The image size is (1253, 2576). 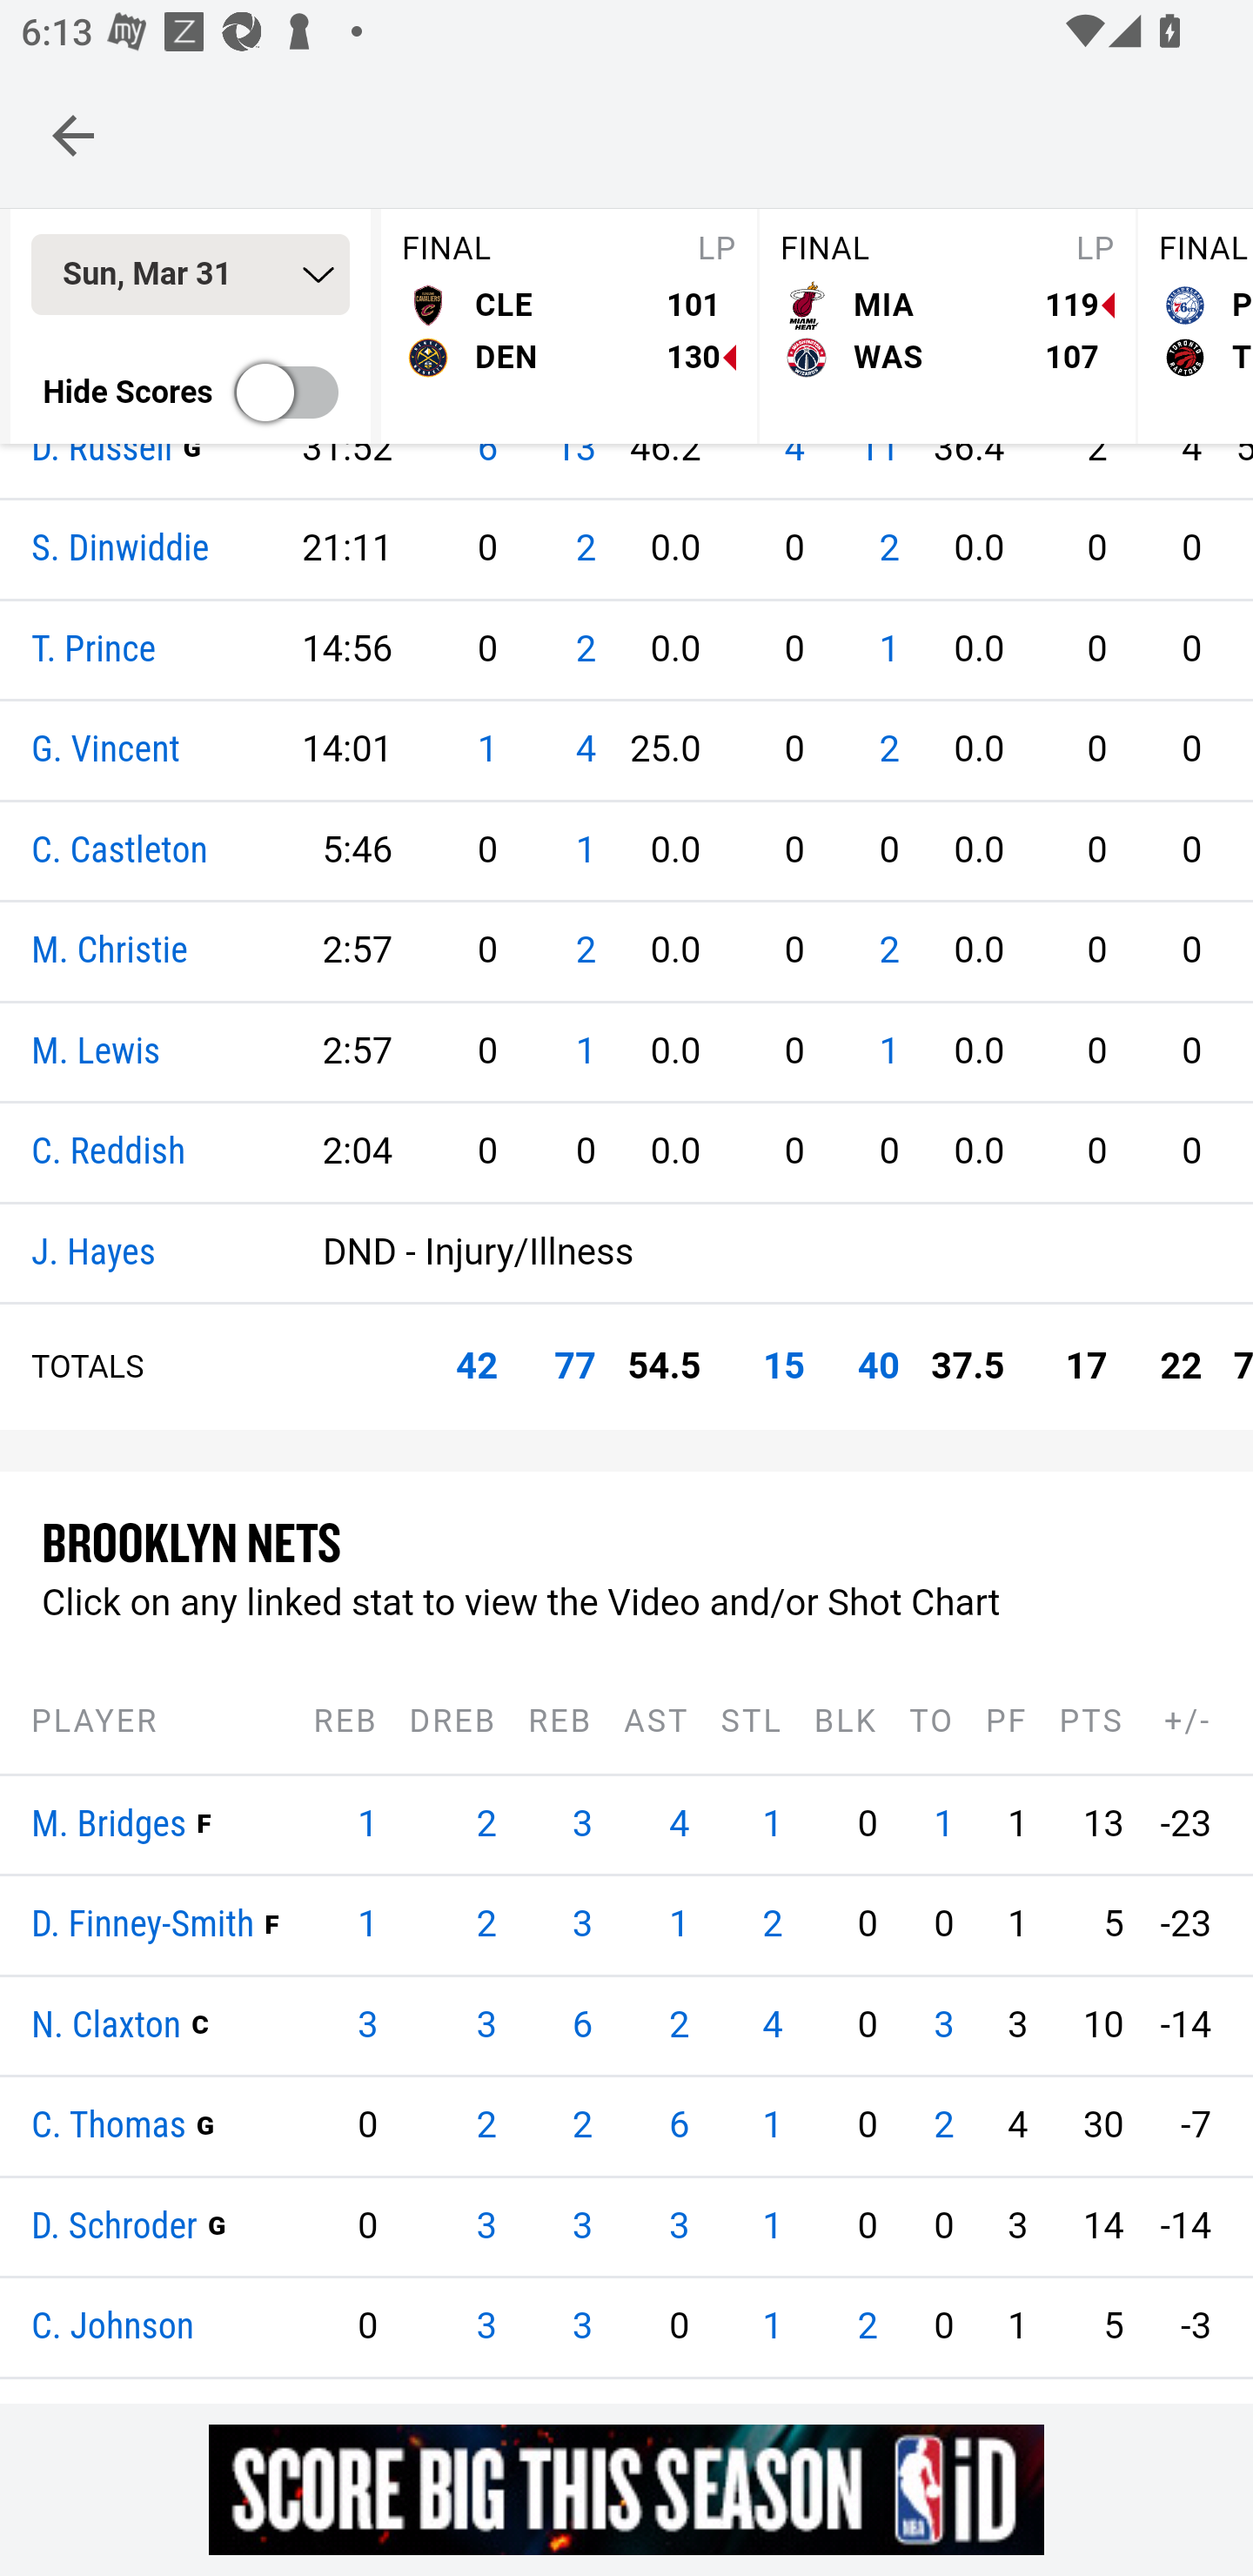 What do you see at coordinates (585, 951) in the screenshot?
I see `2` at bounding box center [585, 951].